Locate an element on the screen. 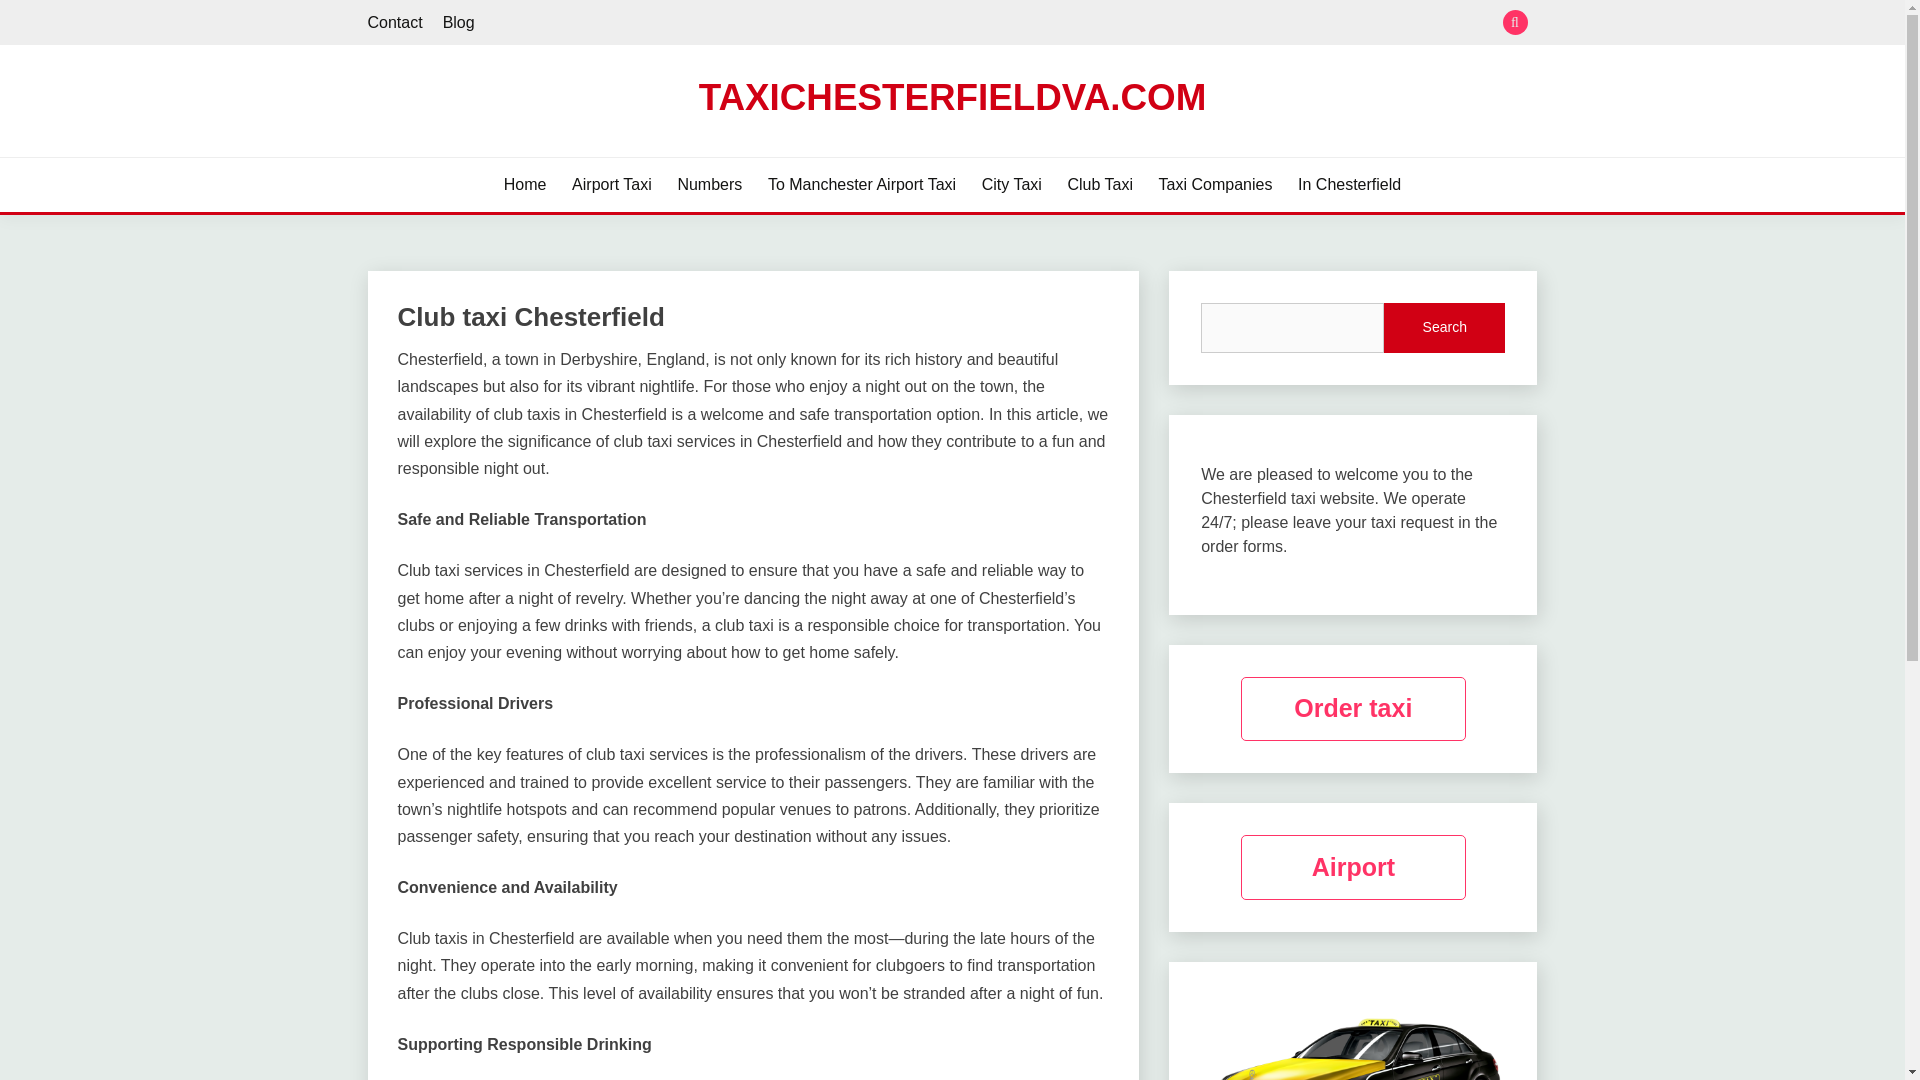 The width and height of the screenshot is (1920, 1080). City Taxi is located at coordinates (1012, 184).